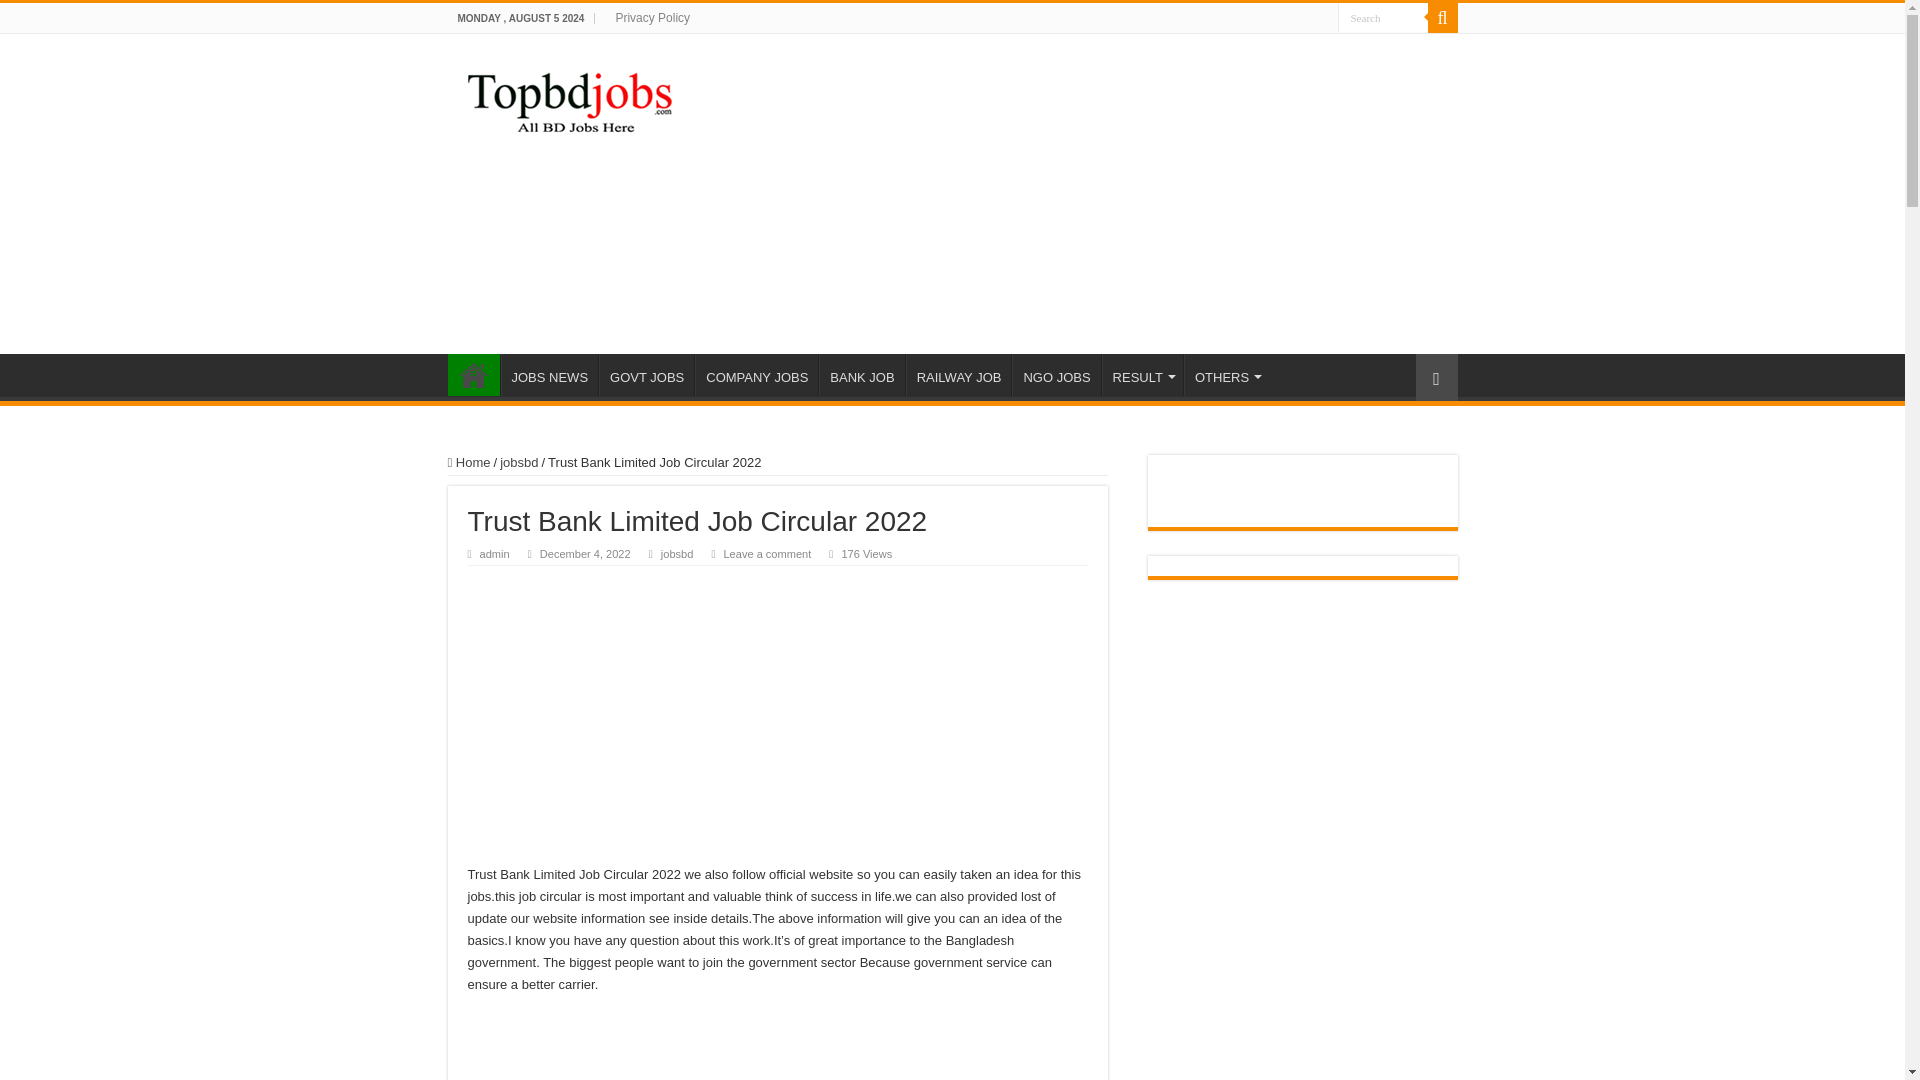 The height and width of the screenshot is (1080, 1920). What do you see at coordinates (676, 554) in the screenshot?
I see `jobsbd` at bounding box center [676, 554].